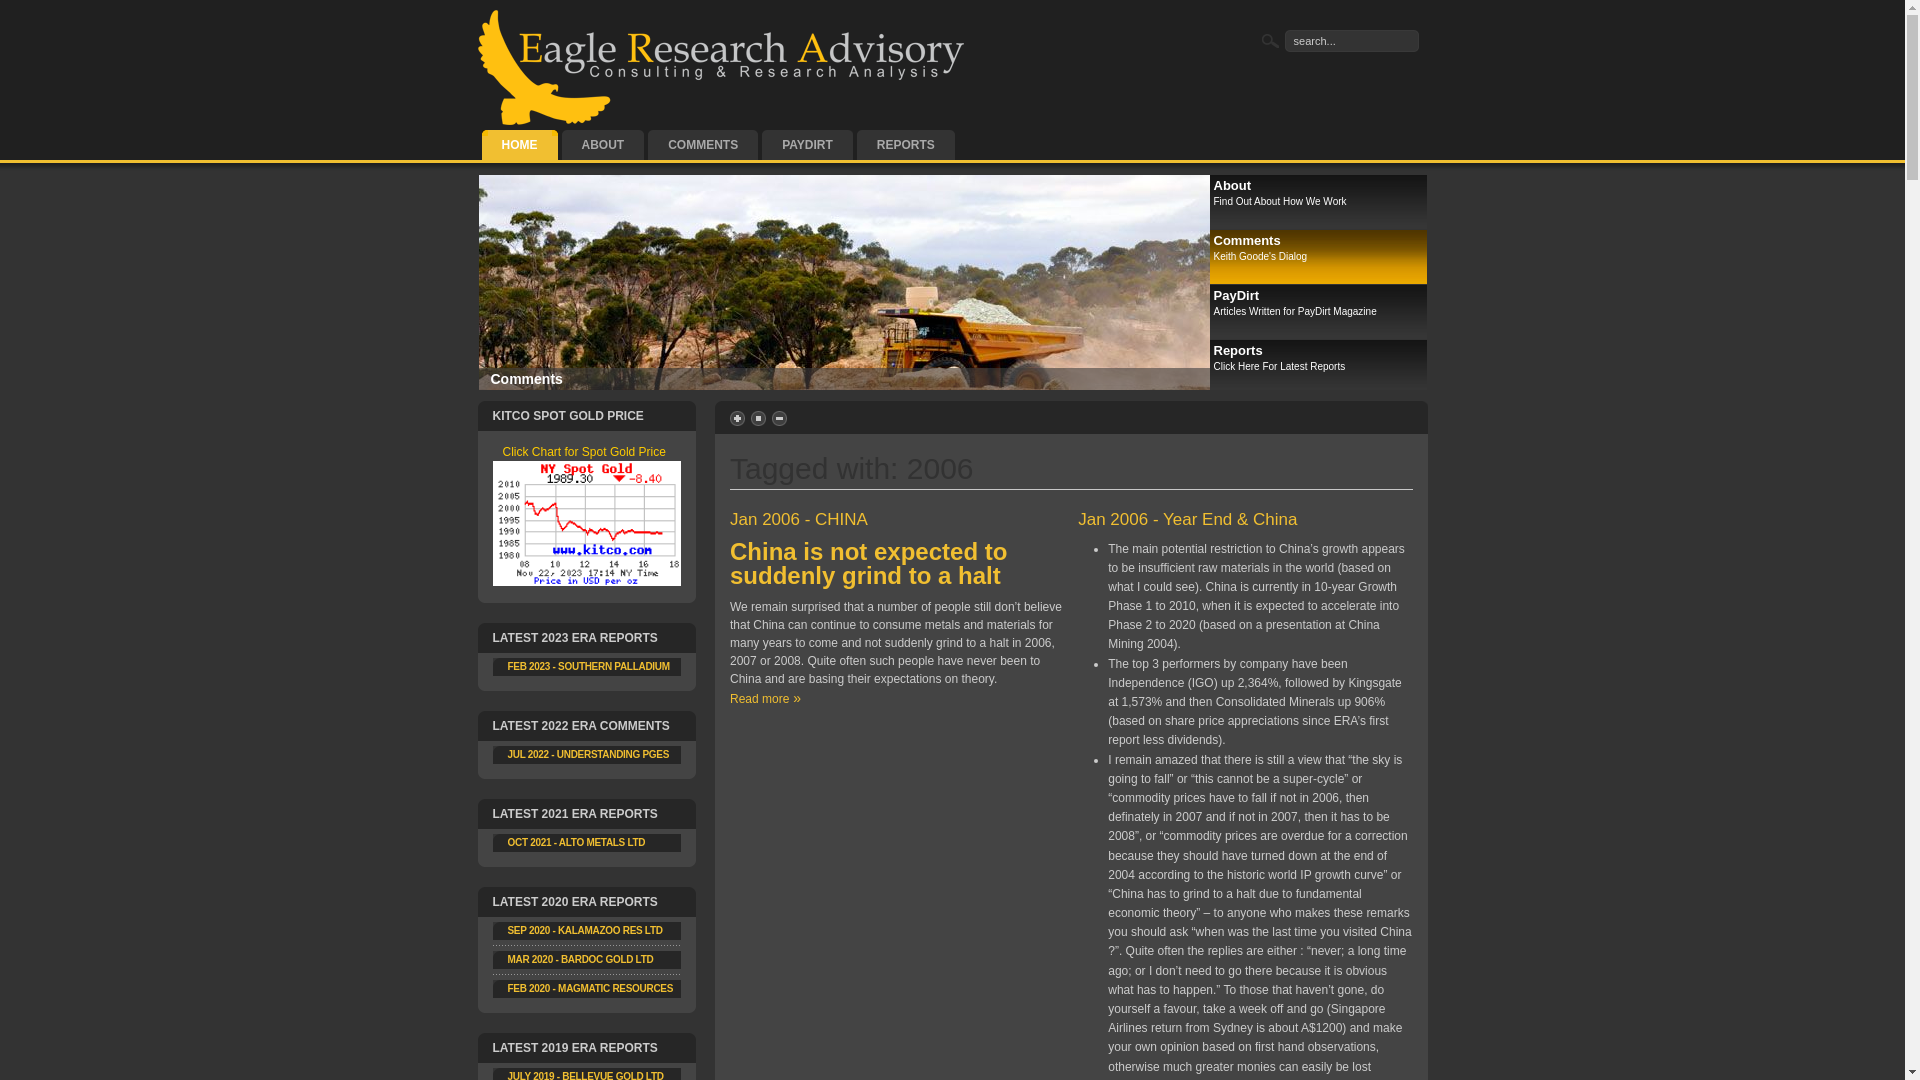  What do you see at coordinates (1318, 312) in the screenshot?
I see `PayDirt
Articles Written for PayDirt Magazine` at bounding box center [1318, 312].